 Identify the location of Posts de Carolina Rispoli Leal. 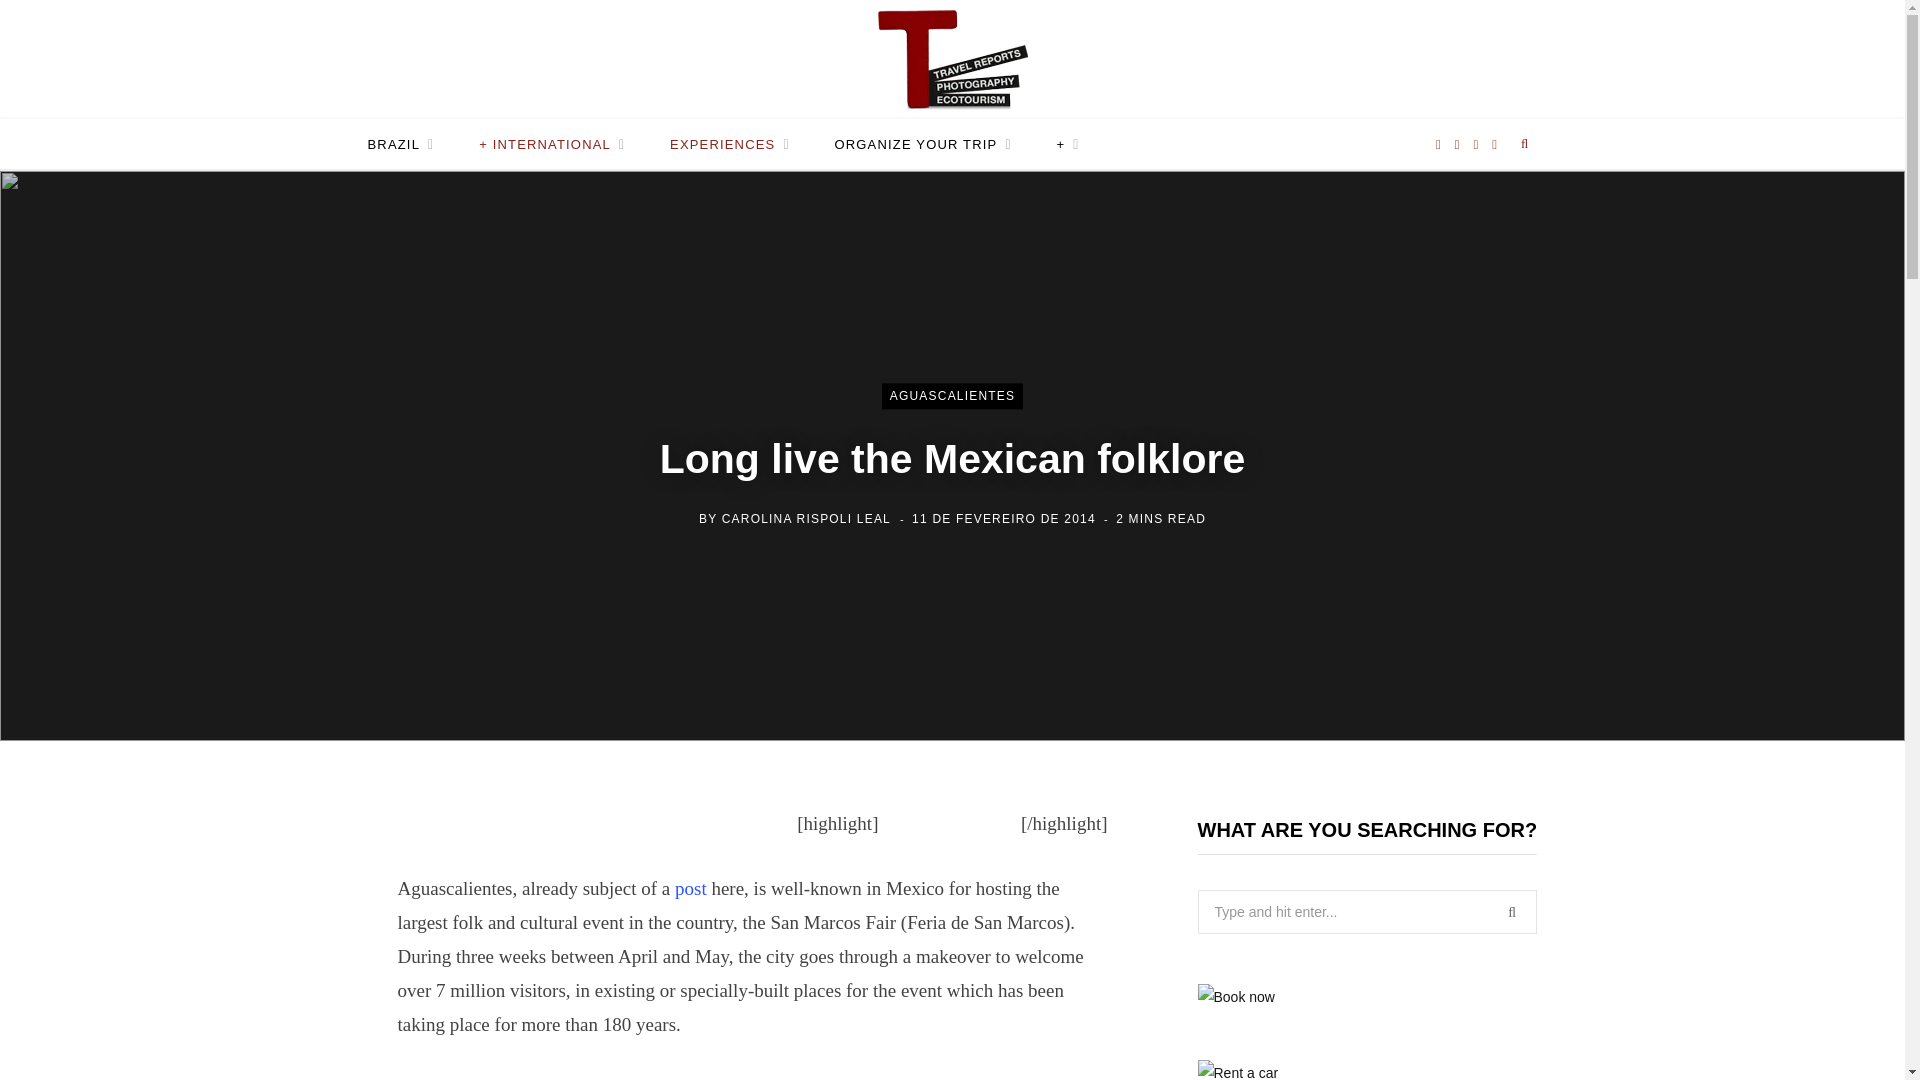
(806, 520).